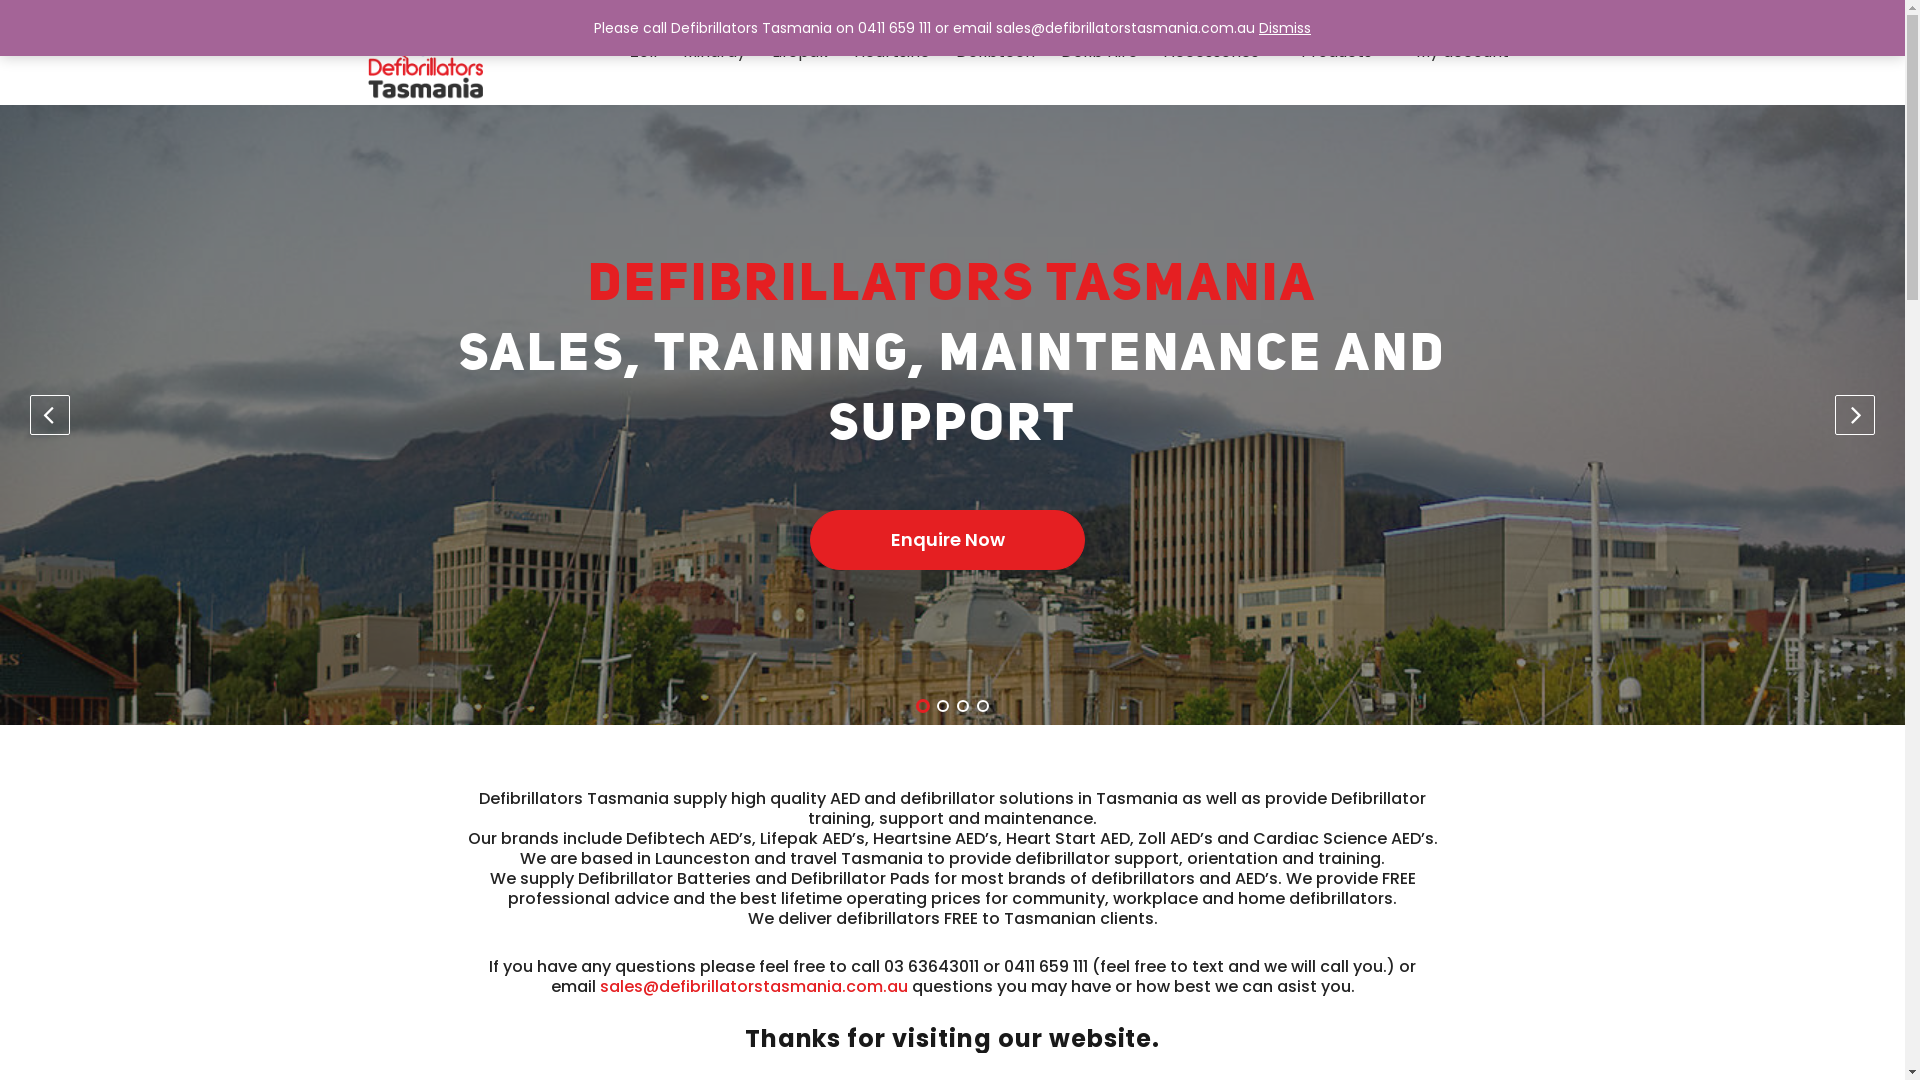 This screenshot has height=1080, width=1920. I want to click on Dismiss, so click(1285, 28).